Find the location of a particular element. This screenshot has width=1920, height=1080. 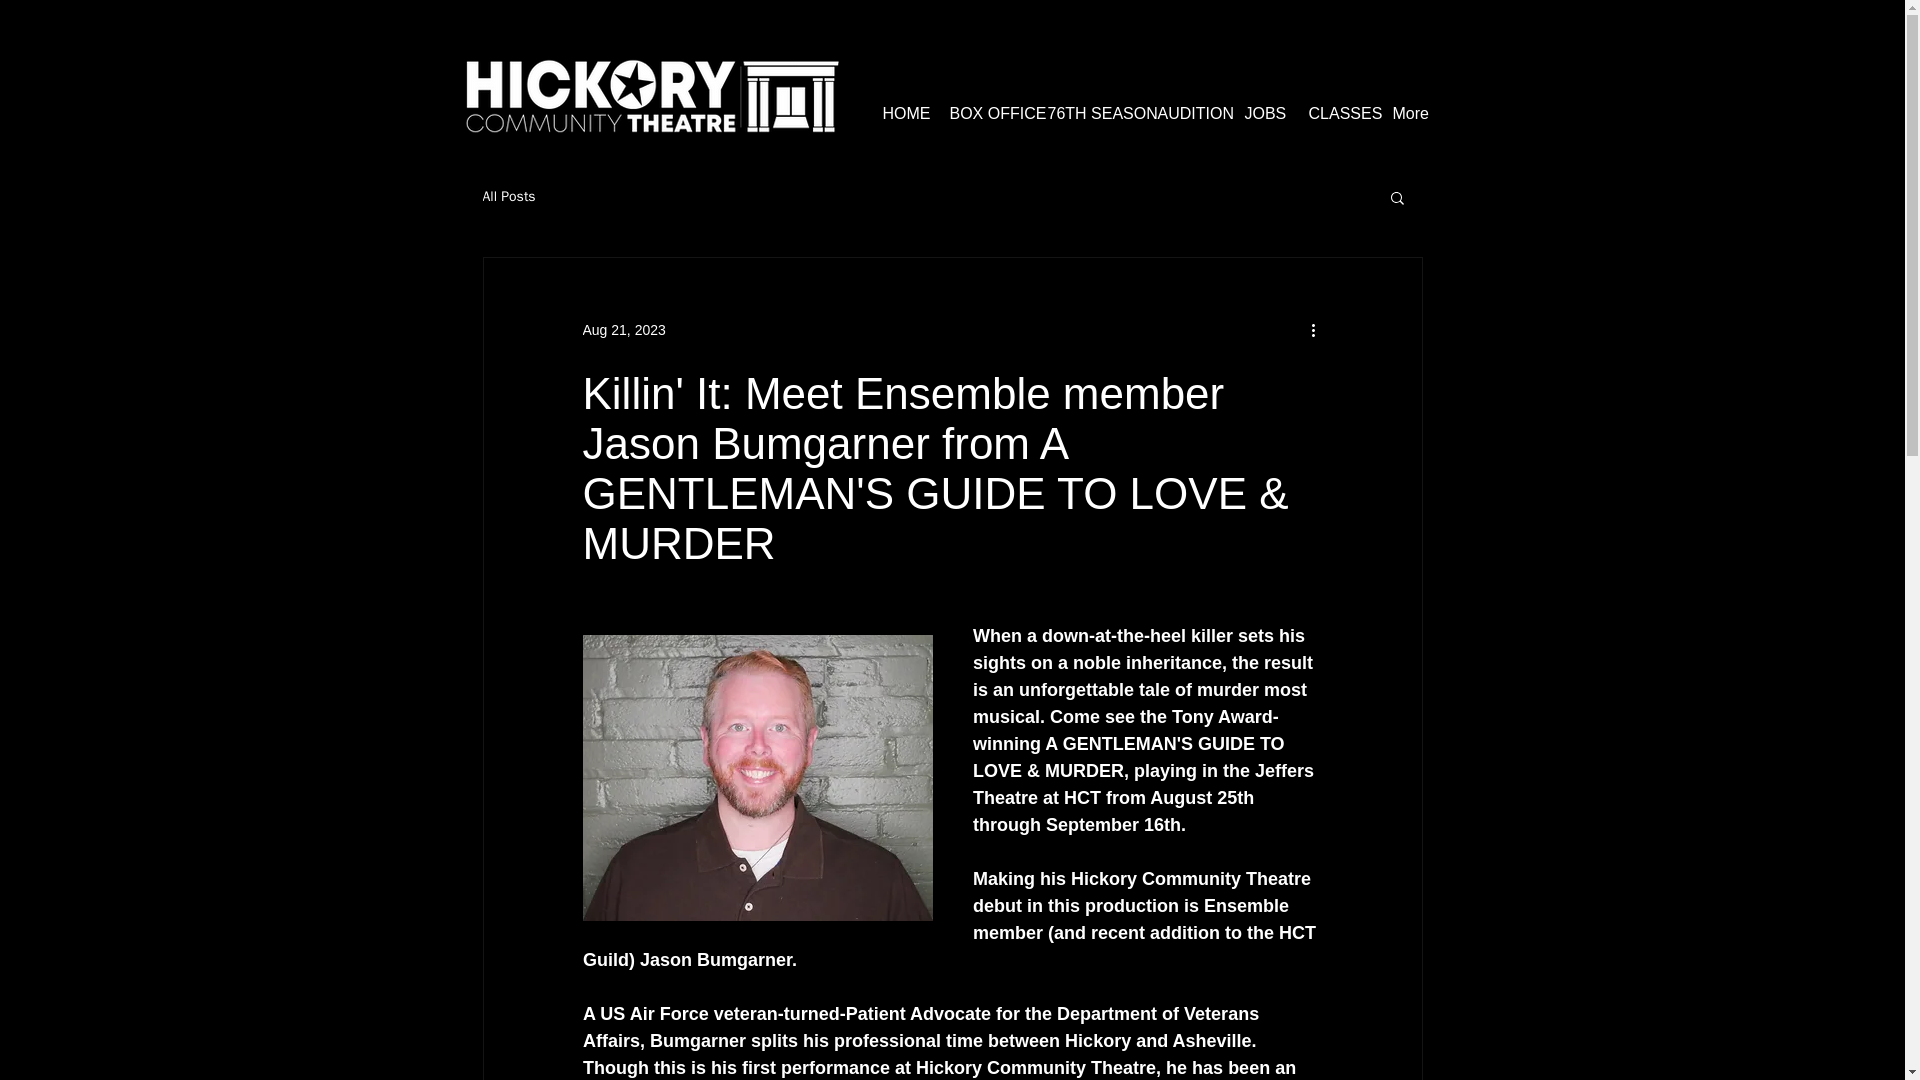

76TH SEASON is located at coordinates (1087, 114).